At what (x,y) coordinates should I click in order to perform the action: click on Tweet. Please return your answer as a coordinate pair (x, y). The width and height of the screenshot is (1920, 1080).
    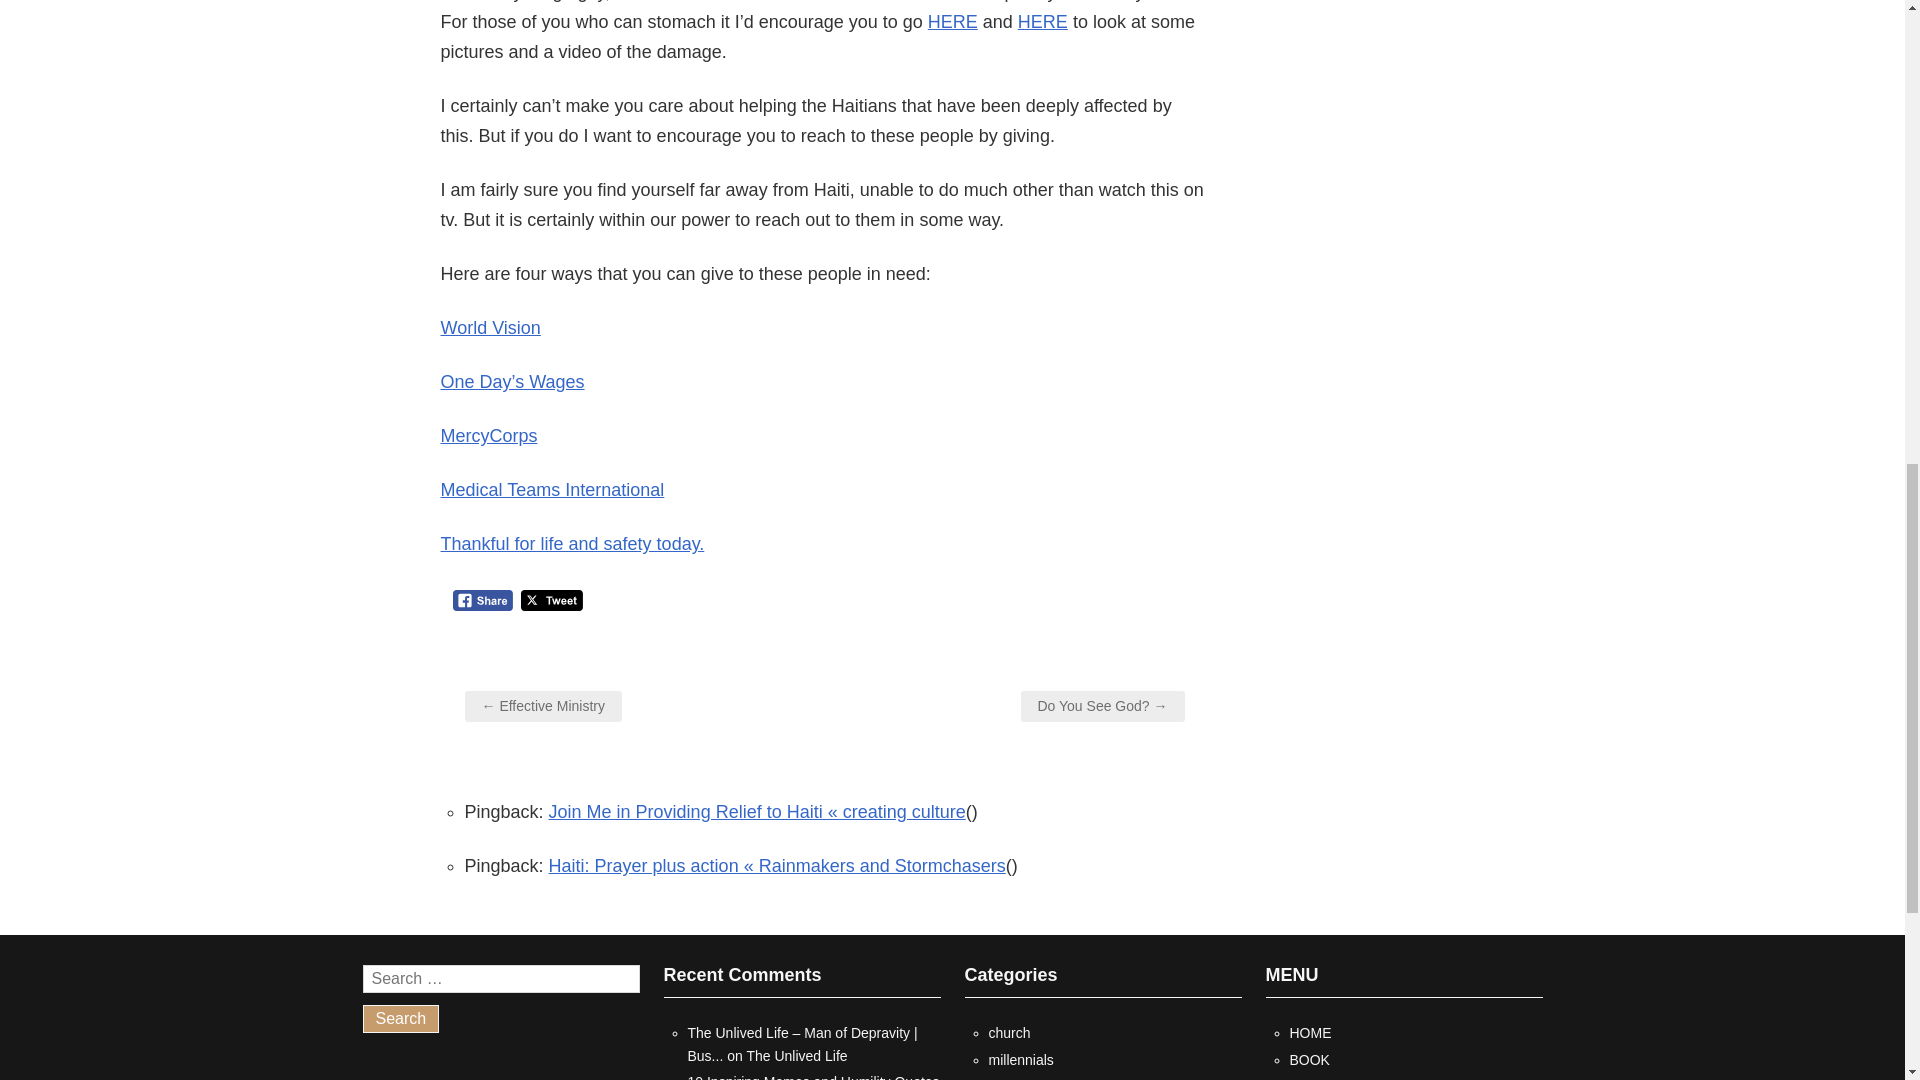
    Looking at the image, I should click on (552, 600).